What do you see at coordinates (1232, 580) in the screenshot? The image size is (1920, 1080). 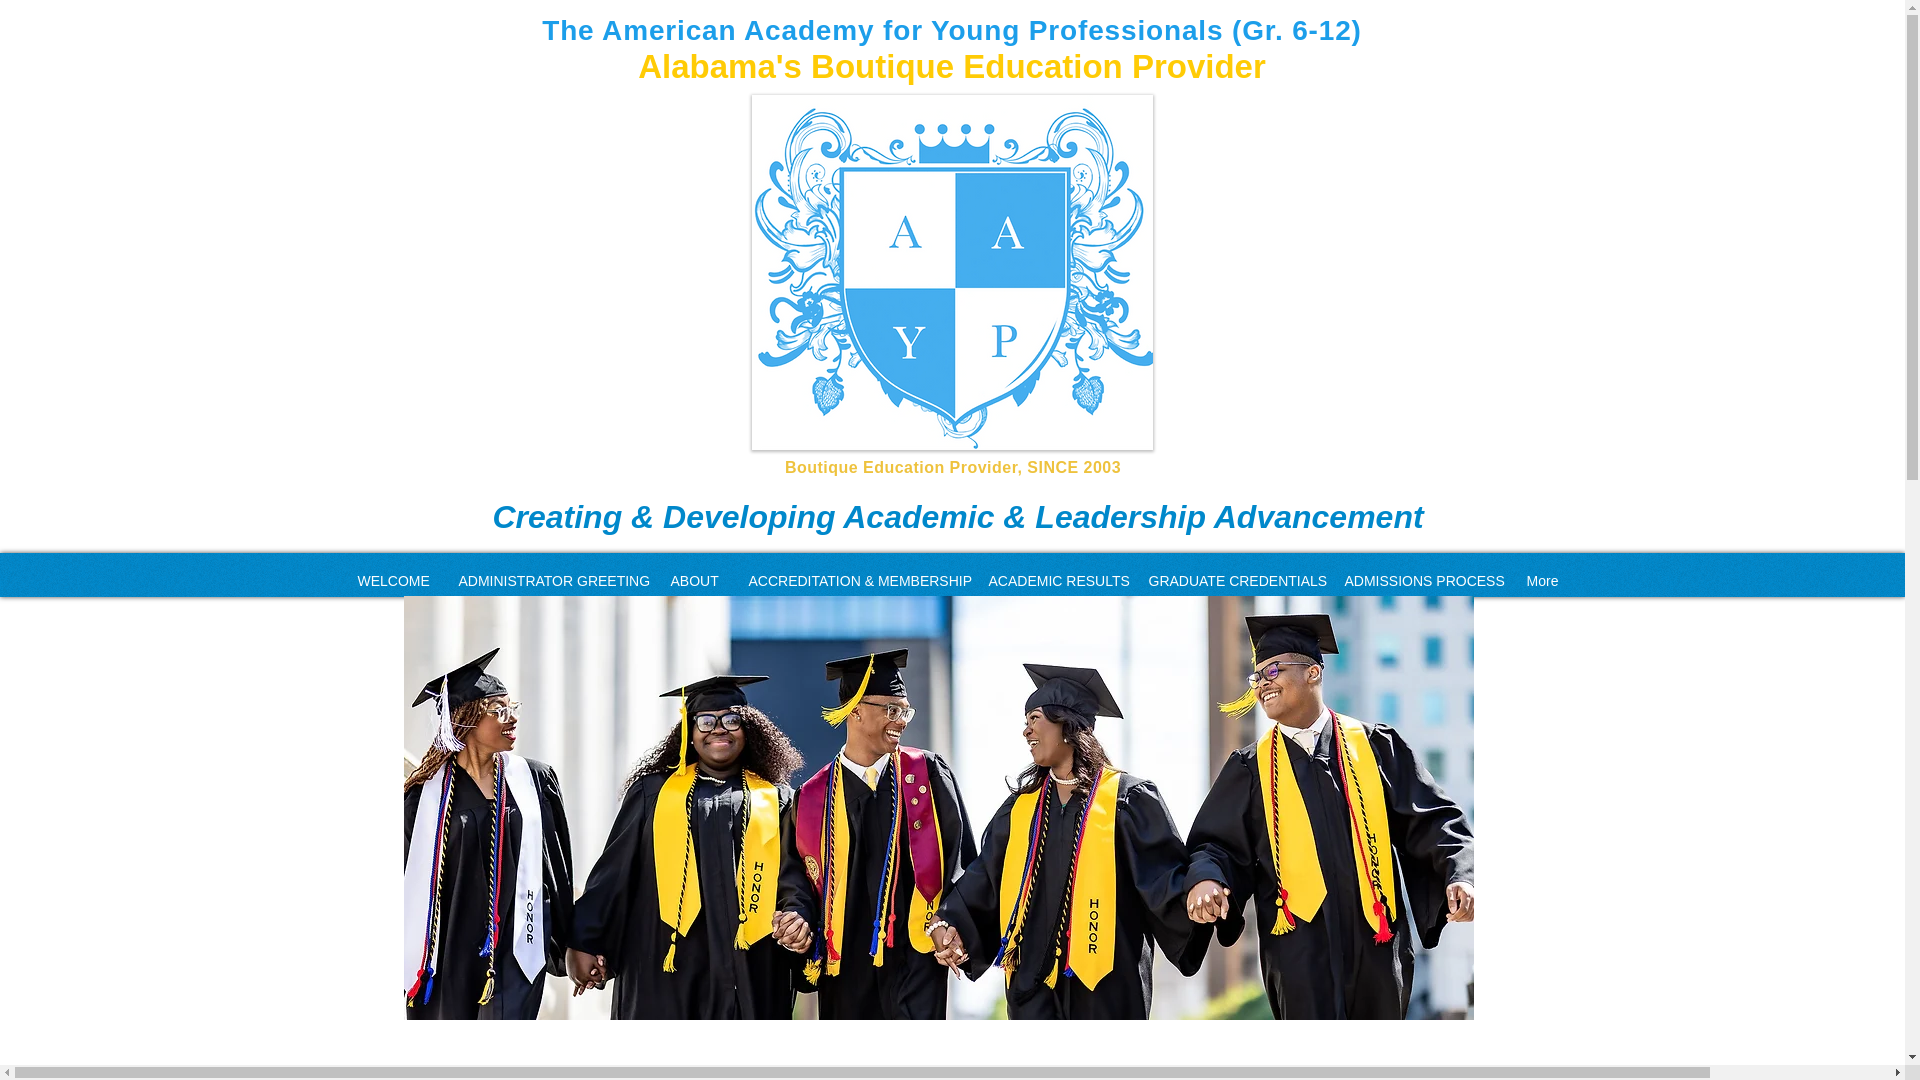 I see `GRADUATE CREDENTIALS` at bounding box center [1232, 580].